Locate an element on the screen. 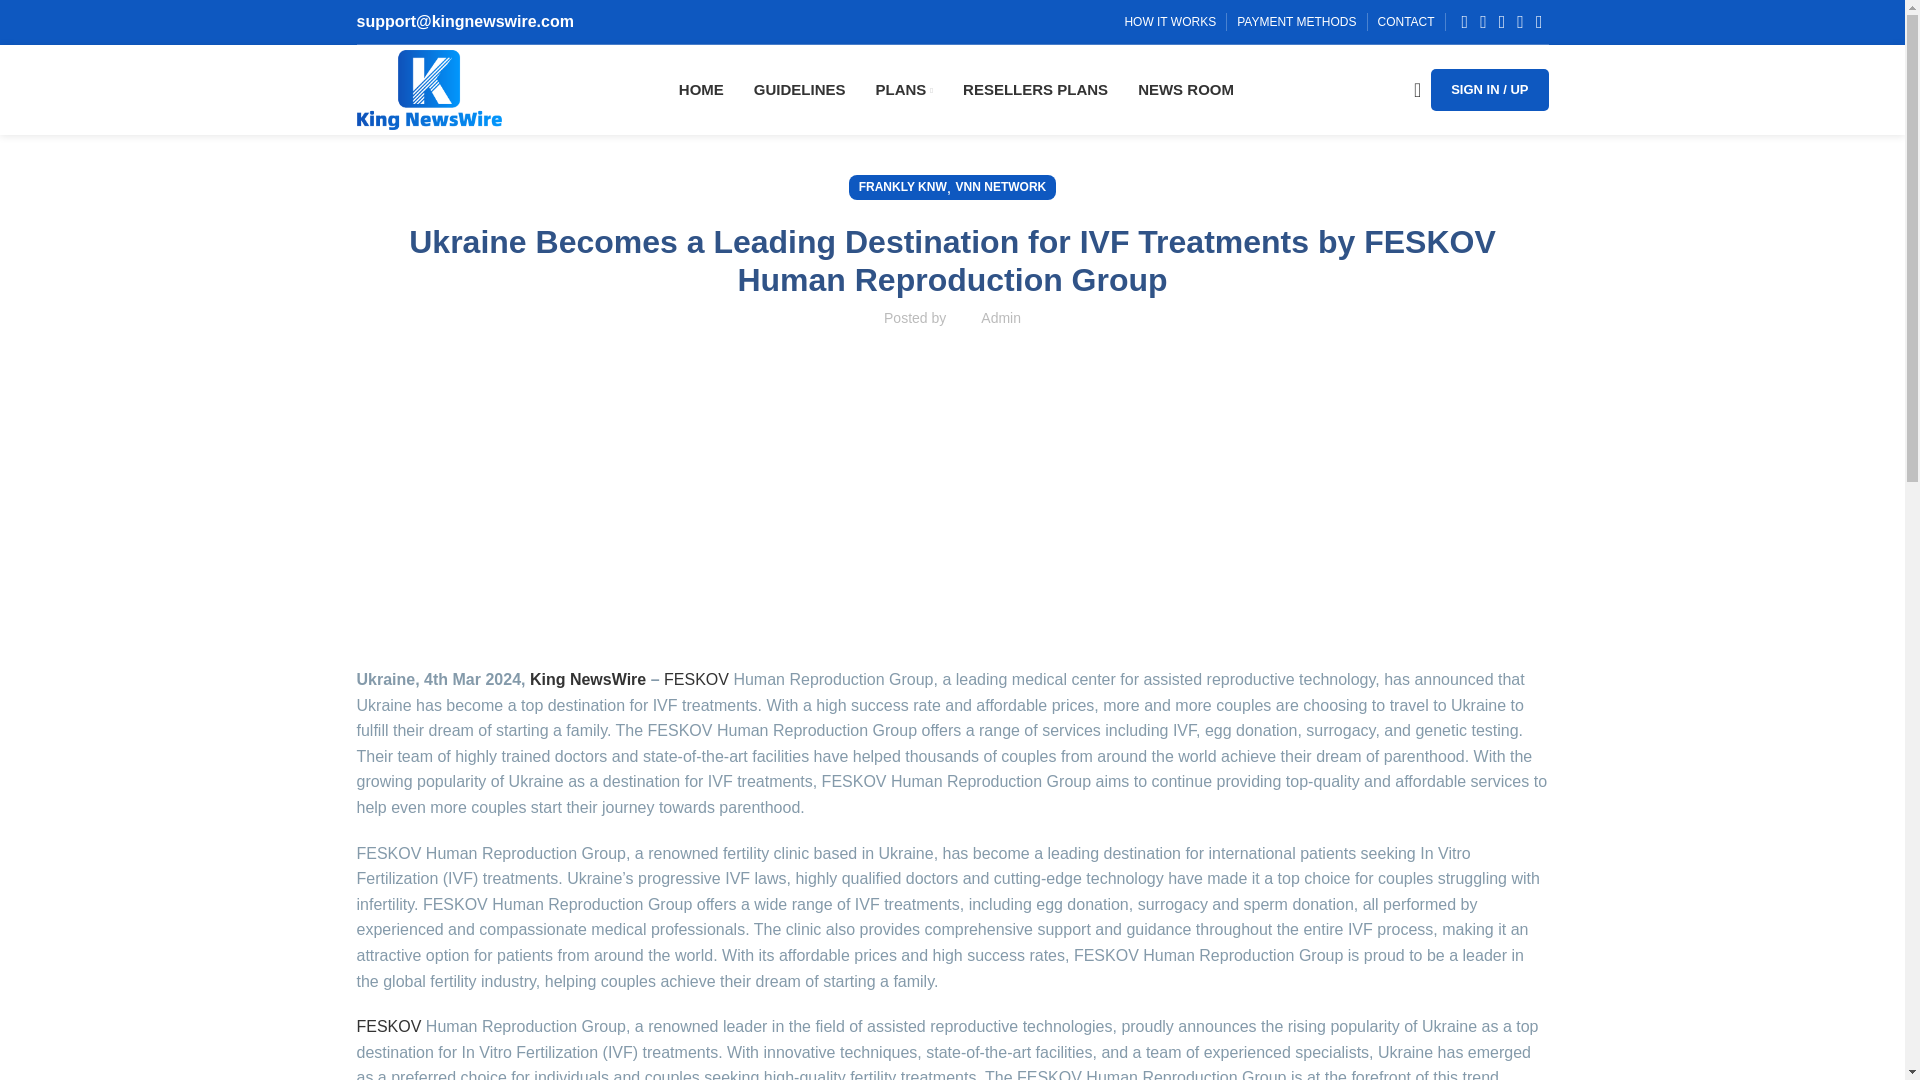 Image resolution: width=1920 pixels, height=1080 pixels. FRANKLY KNW is located at coordinates (902, 186).